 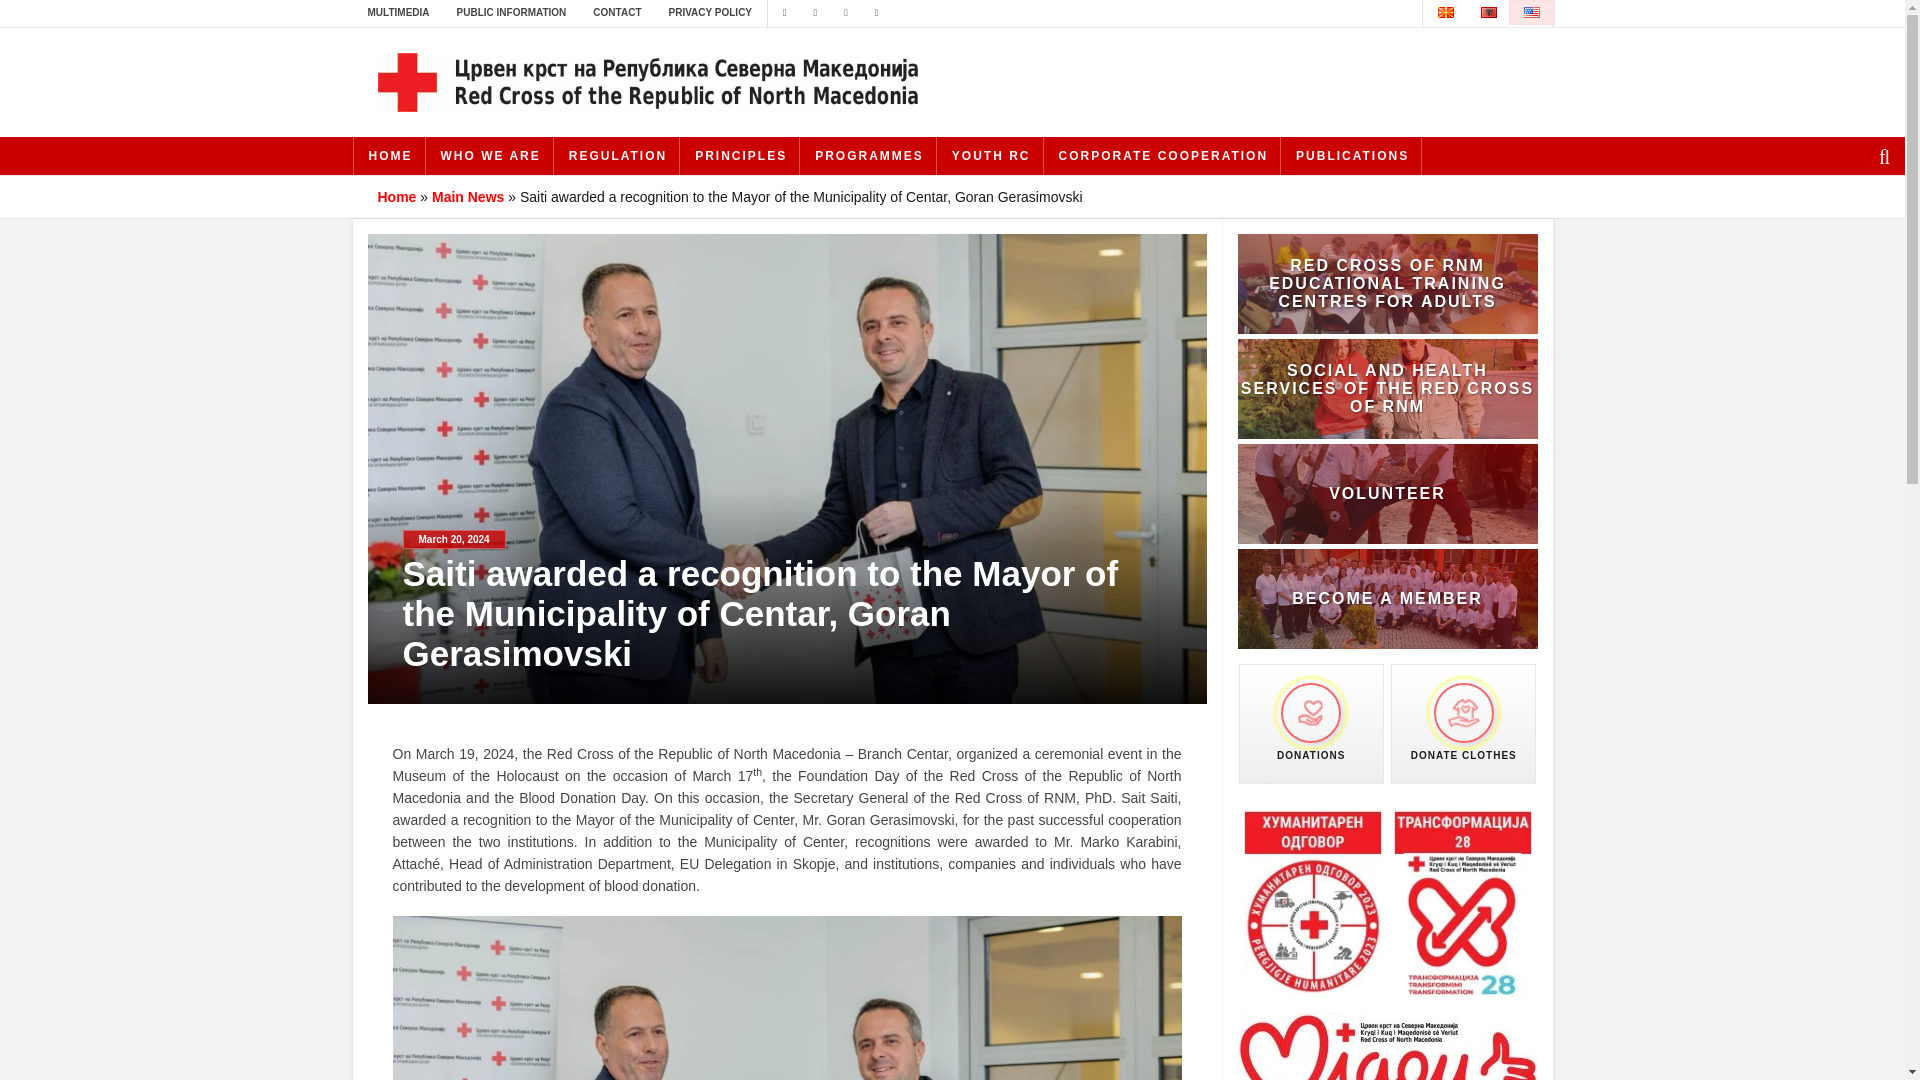 What do you see at coordinates (618, 156) in the screenshot?
I see `REGULATION` at bounding box center [618, 156].